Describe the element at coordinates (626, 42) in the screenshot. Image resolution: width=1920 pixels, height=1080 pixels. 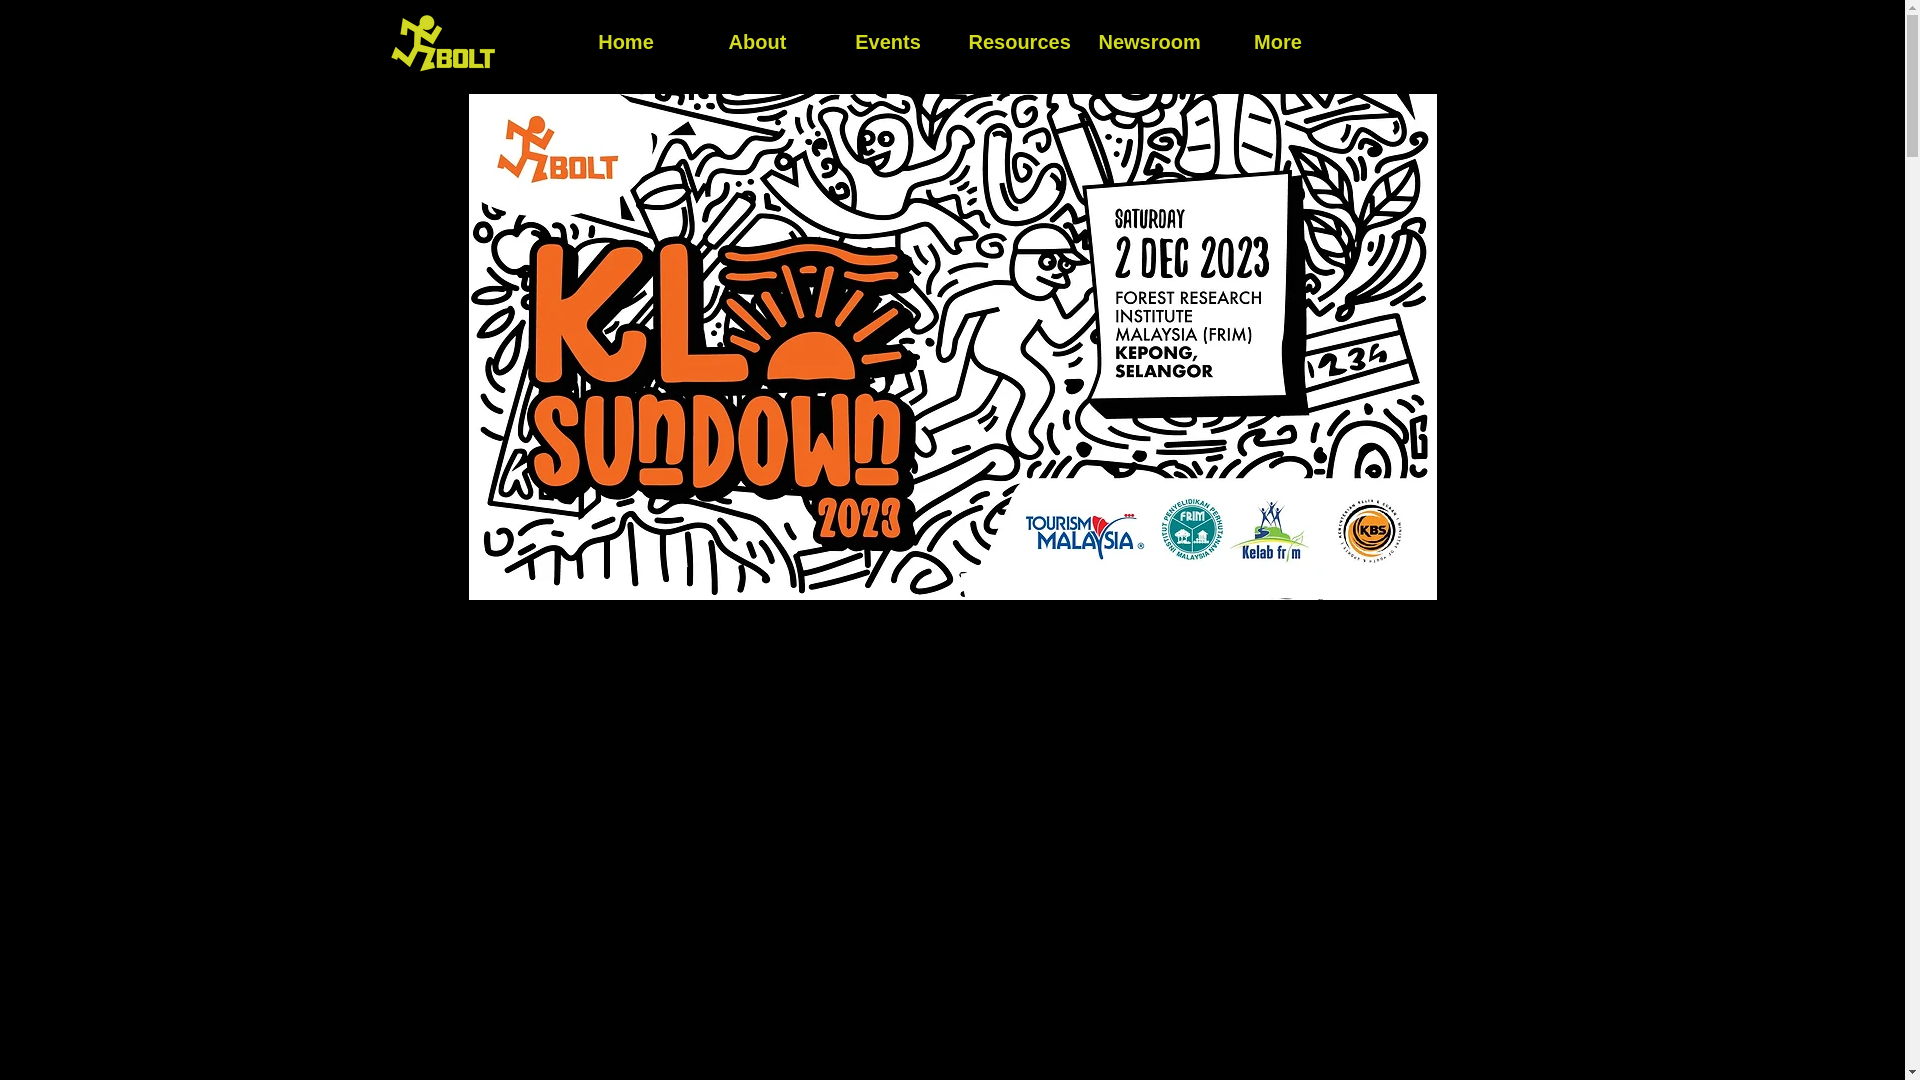
I see `Home` at that location.